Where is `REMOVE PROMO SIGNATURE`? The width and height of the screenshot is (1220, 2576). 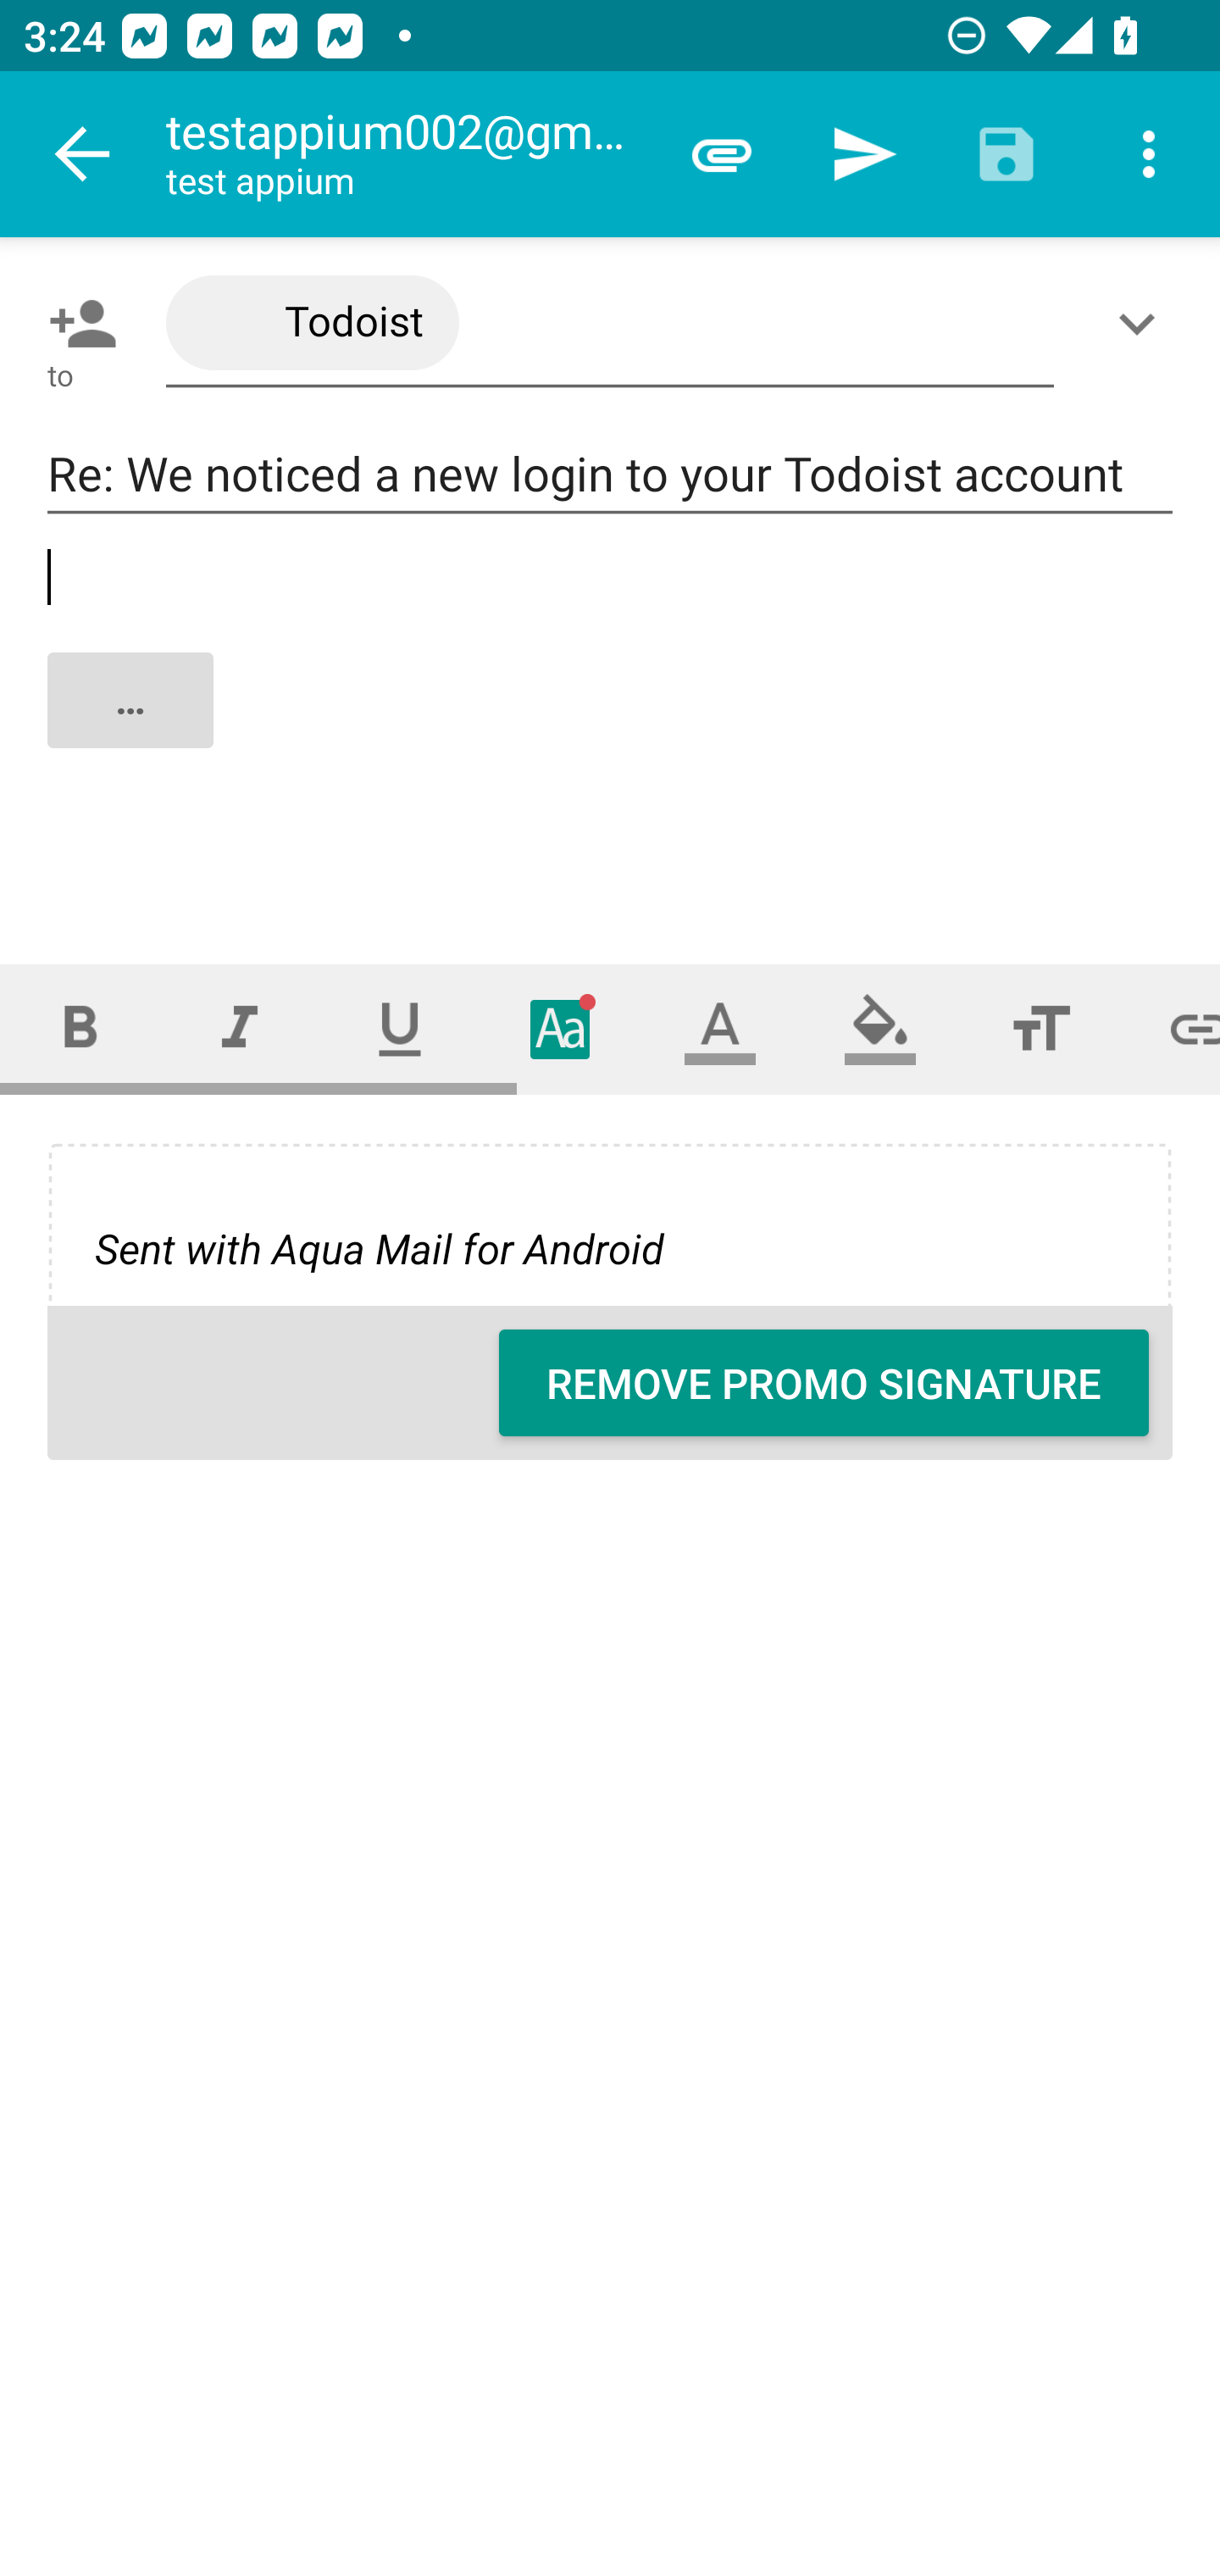 REMOVE PROMO SIGNATURE is located at coordinates (823, 1383).